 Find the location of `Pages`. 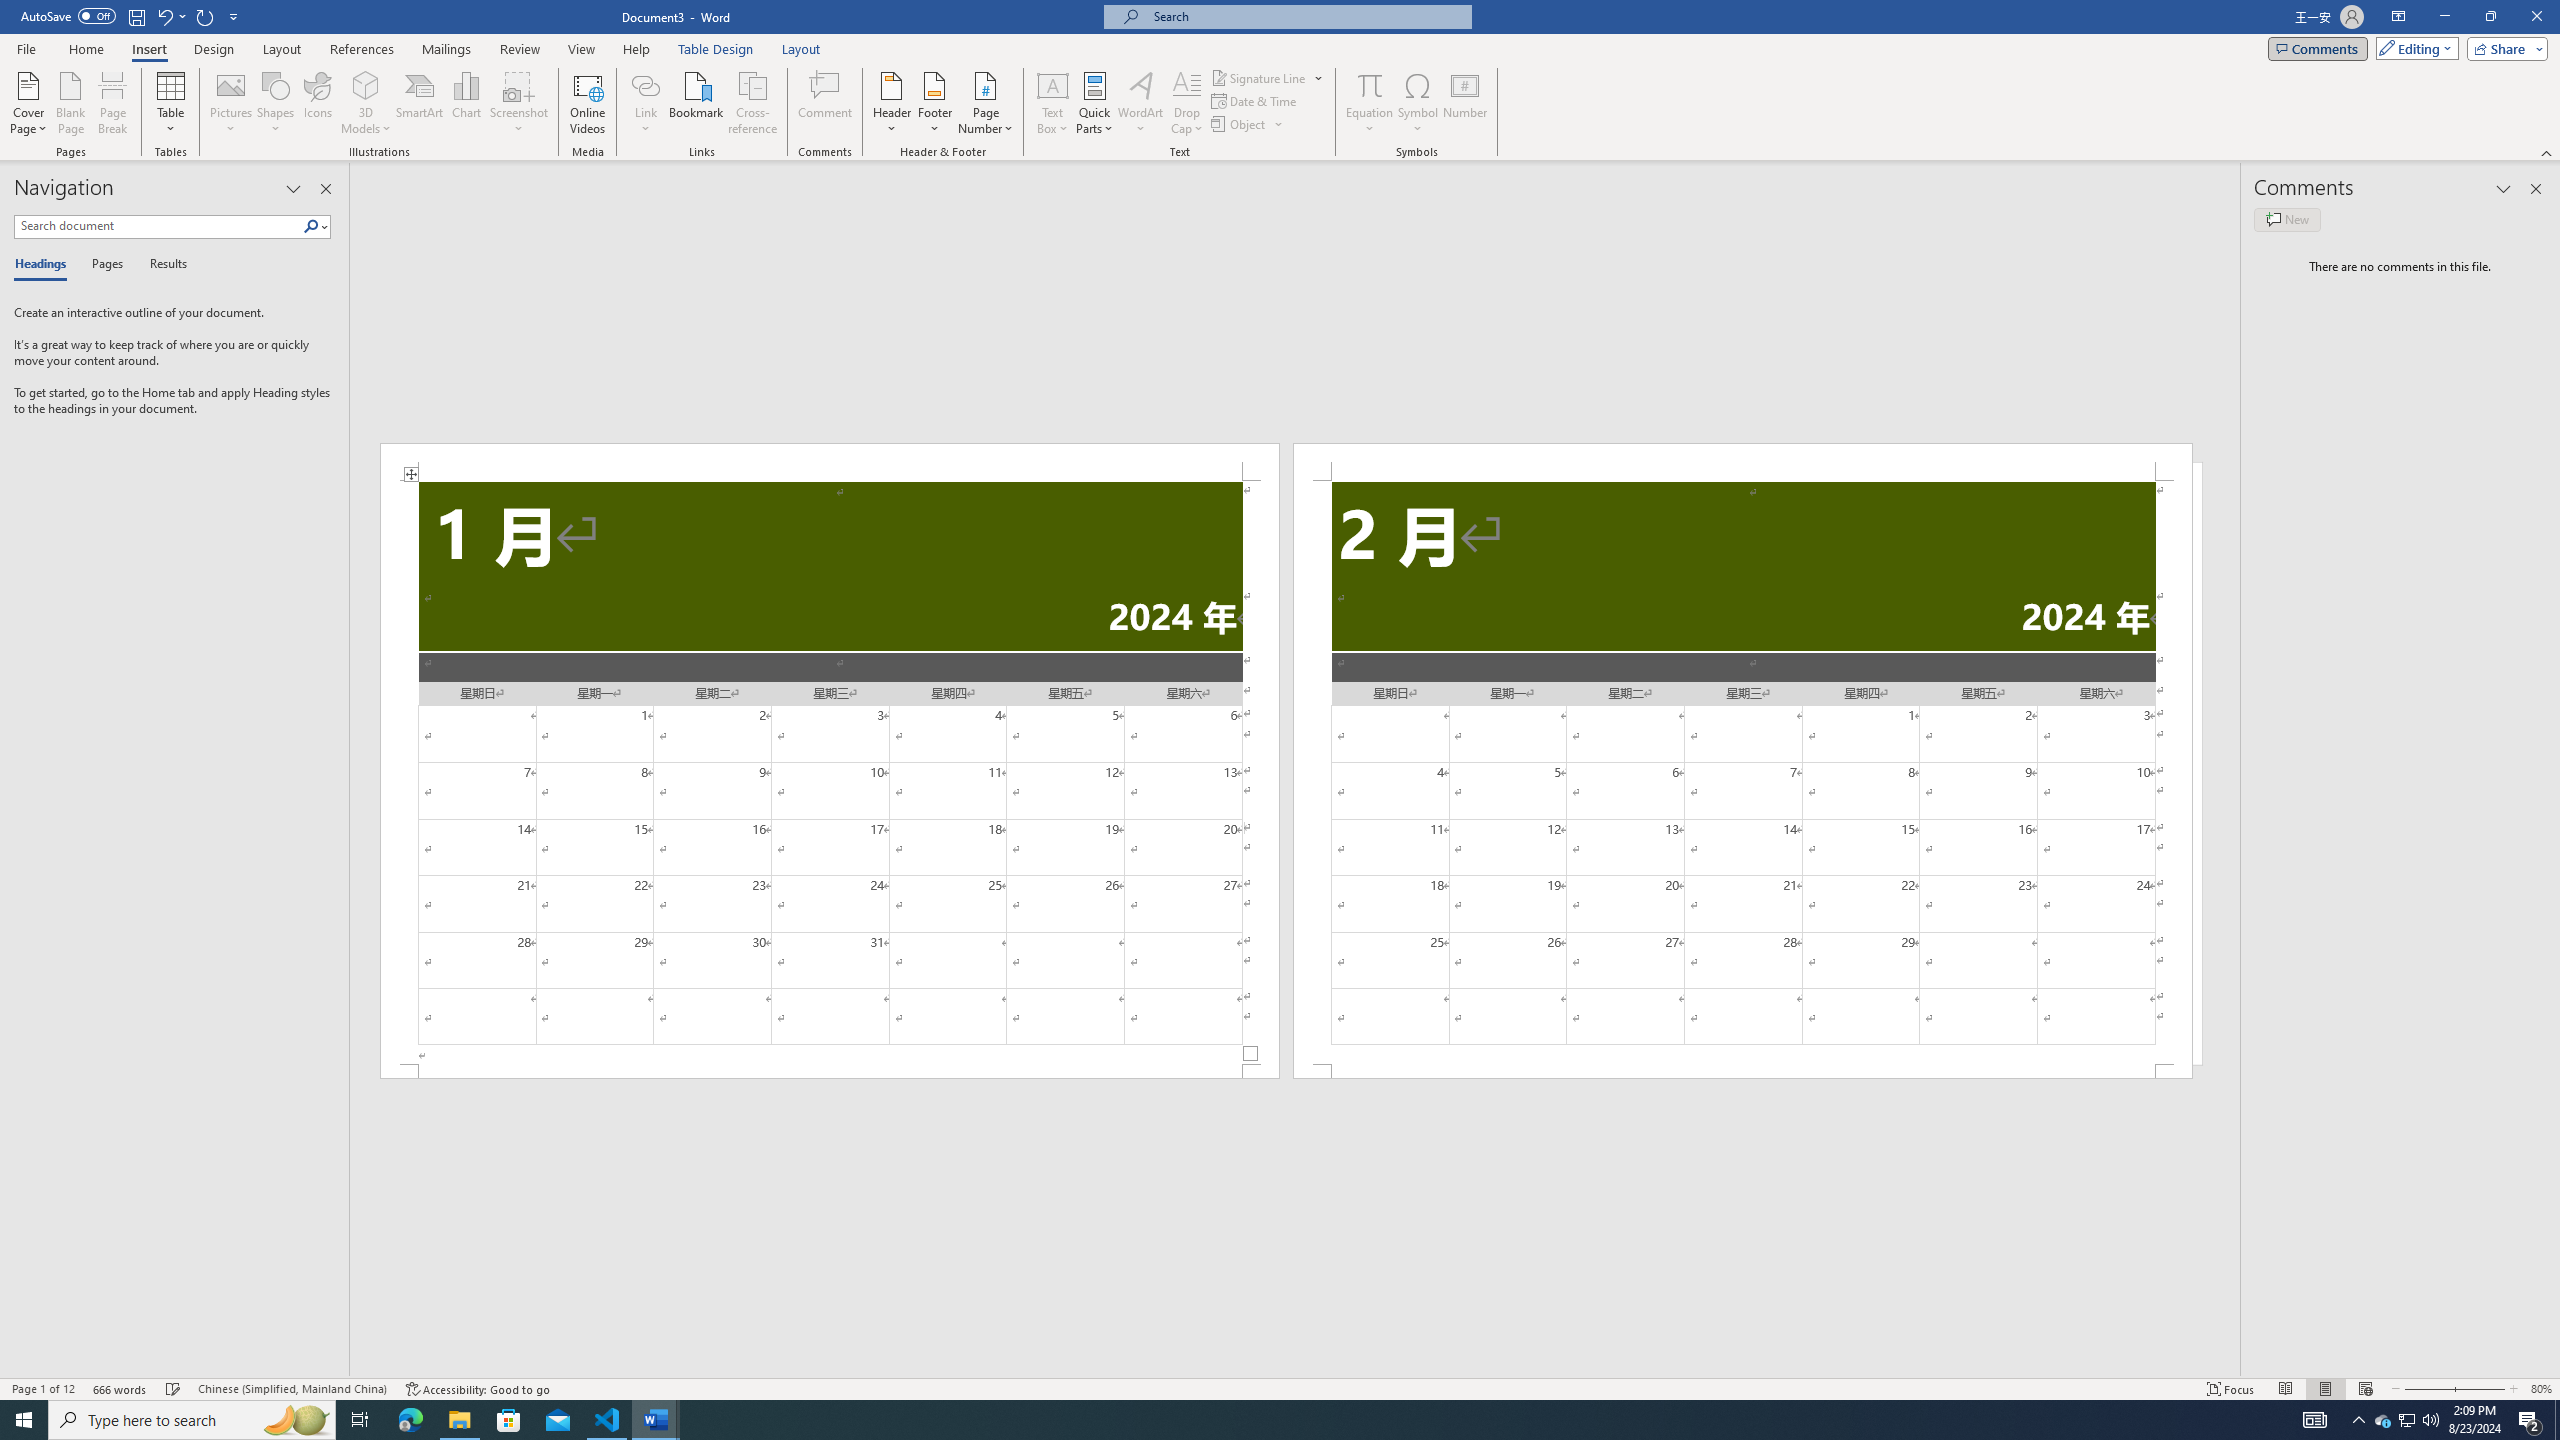

Pages is located at coordinates (104, 265).